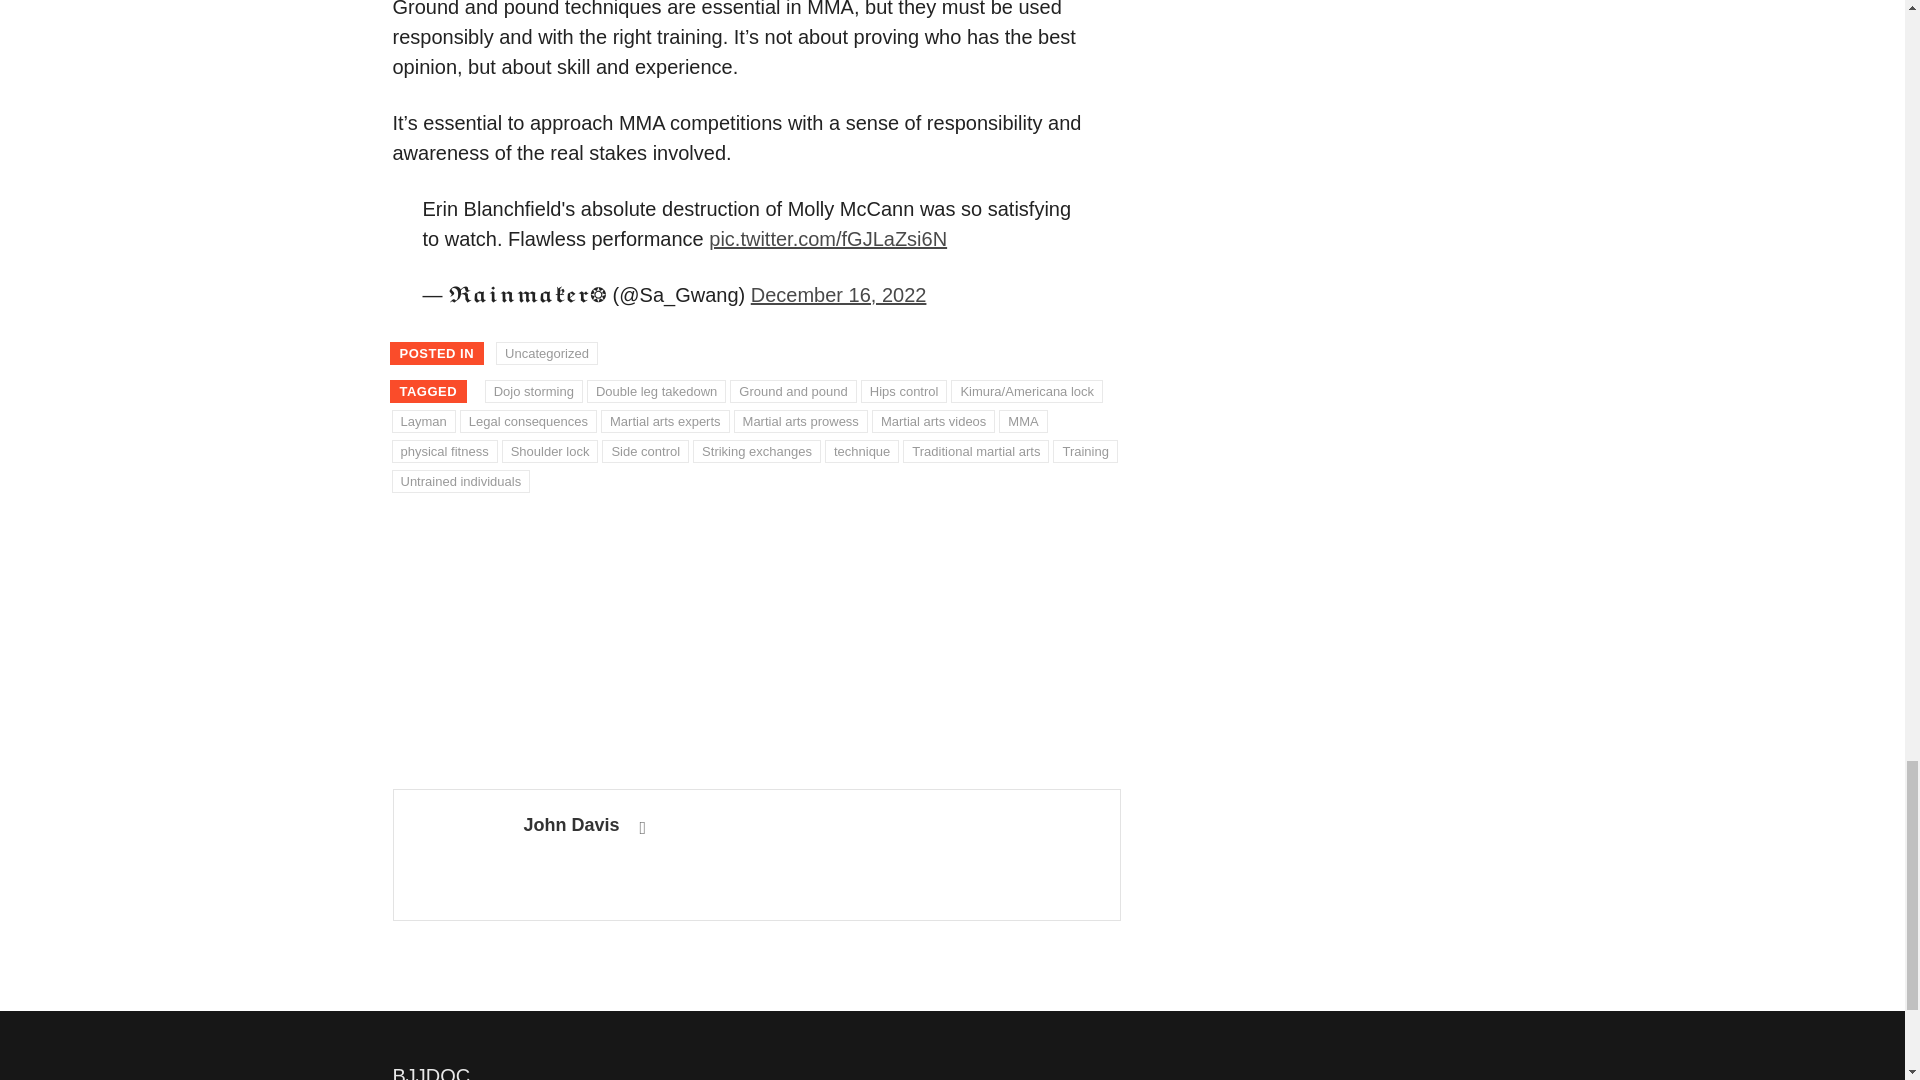 The image size is (1920, 1080). Describe the element at coordinates (800, 422) in the screenshot. I see `Martial arts prowess` at that location.